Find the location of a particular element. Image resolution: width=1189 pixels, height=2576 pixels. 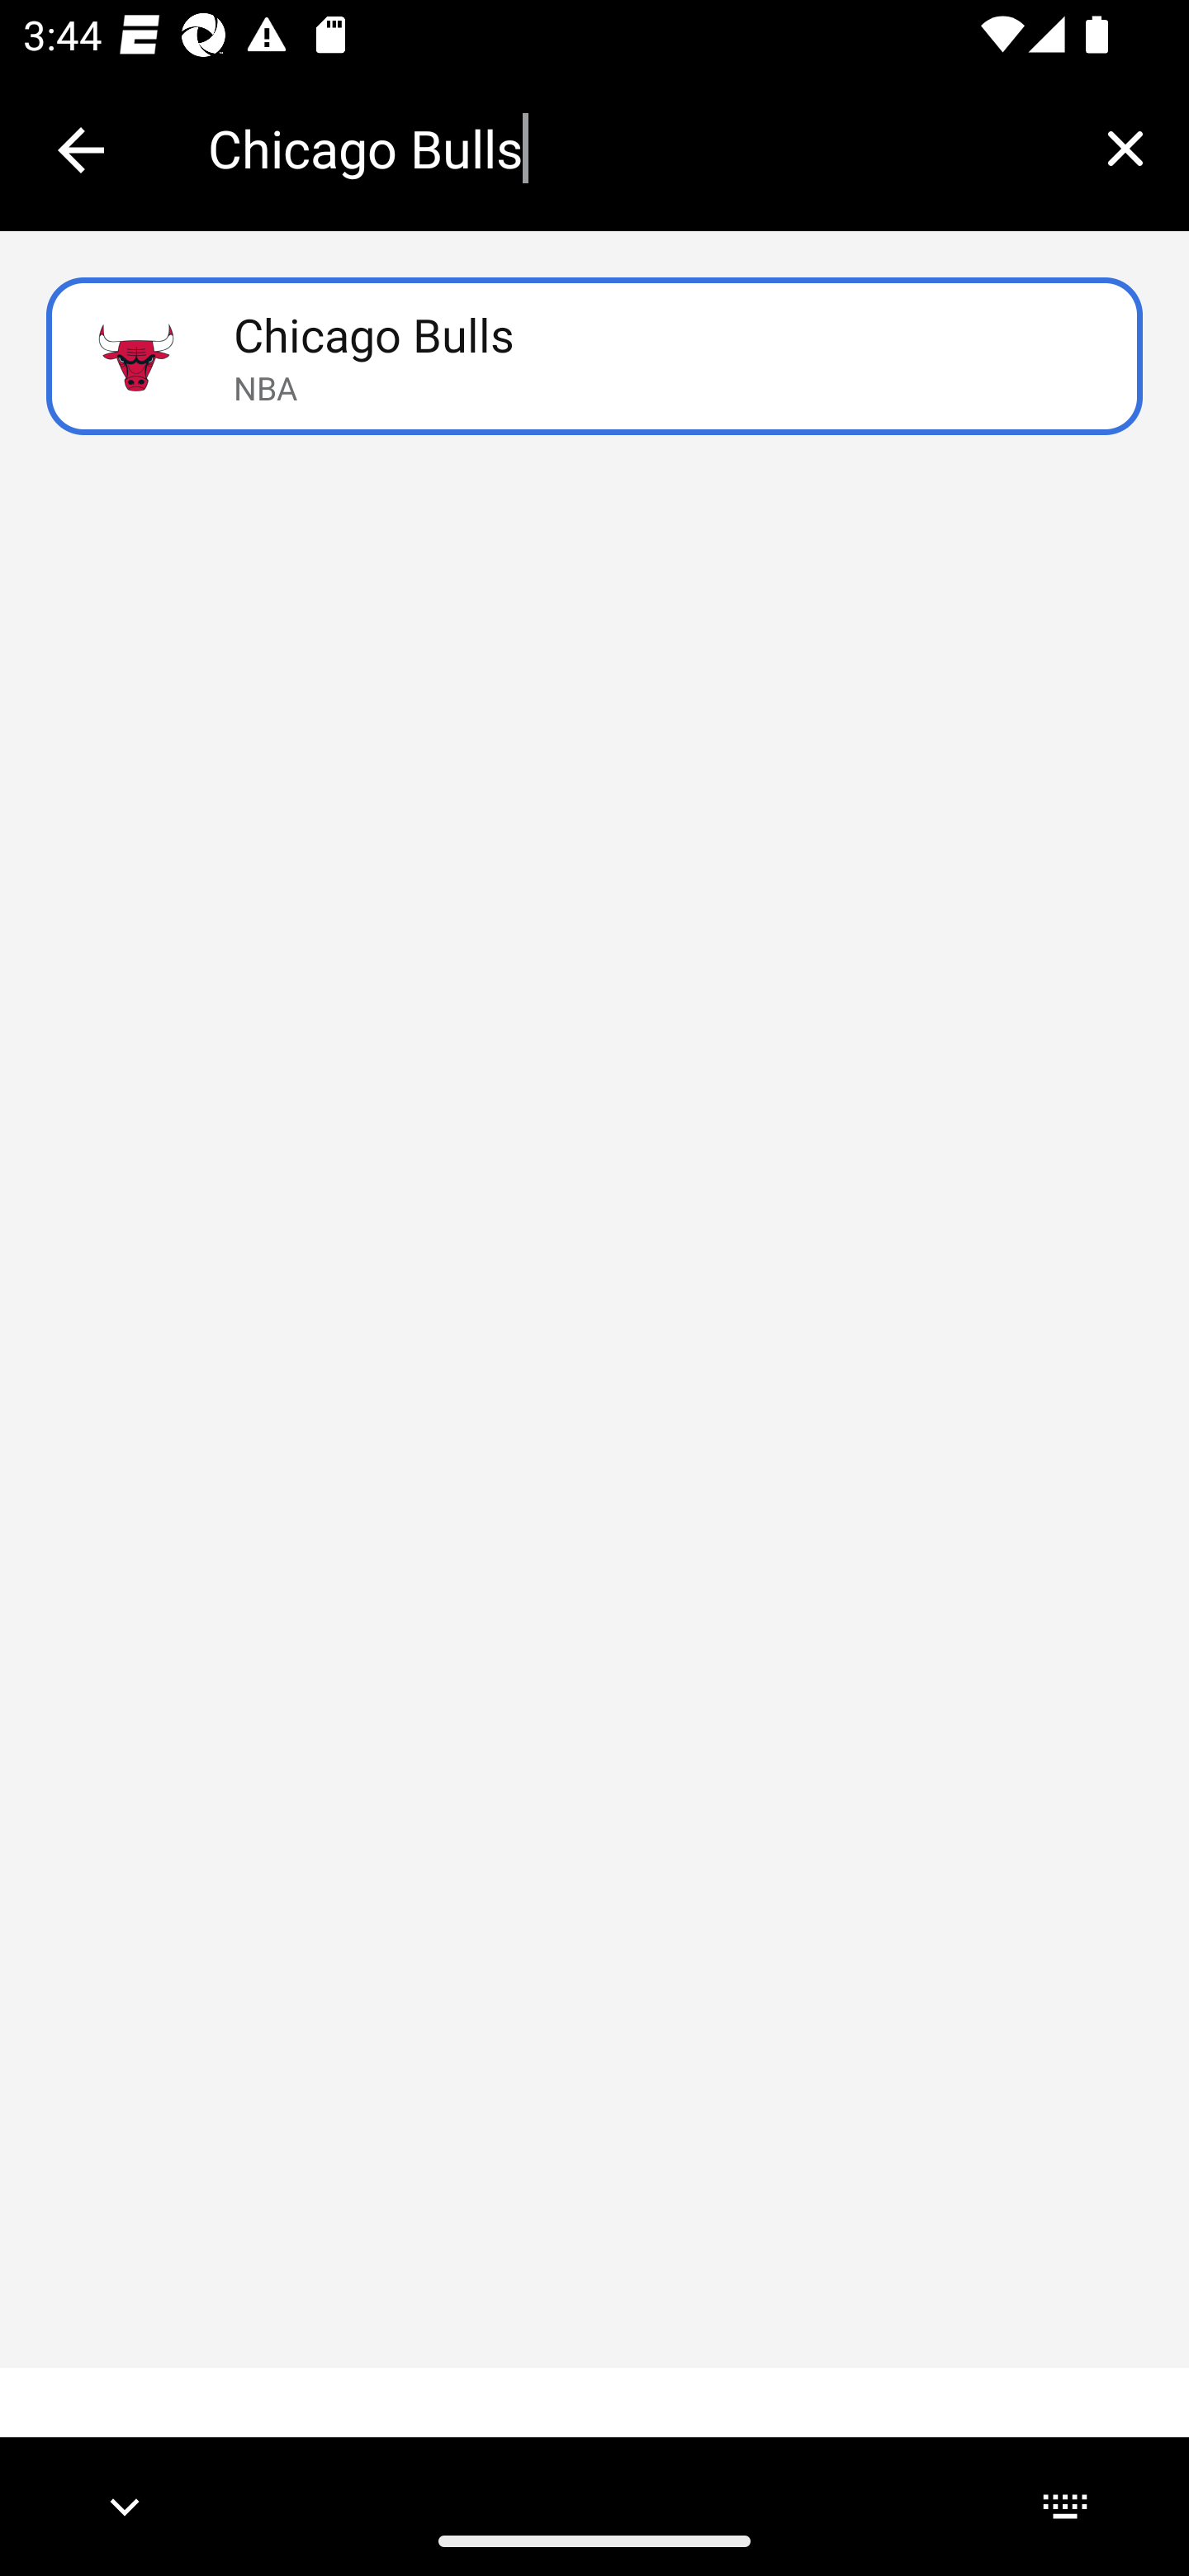

Collapse is located at coordinates (81, 150).